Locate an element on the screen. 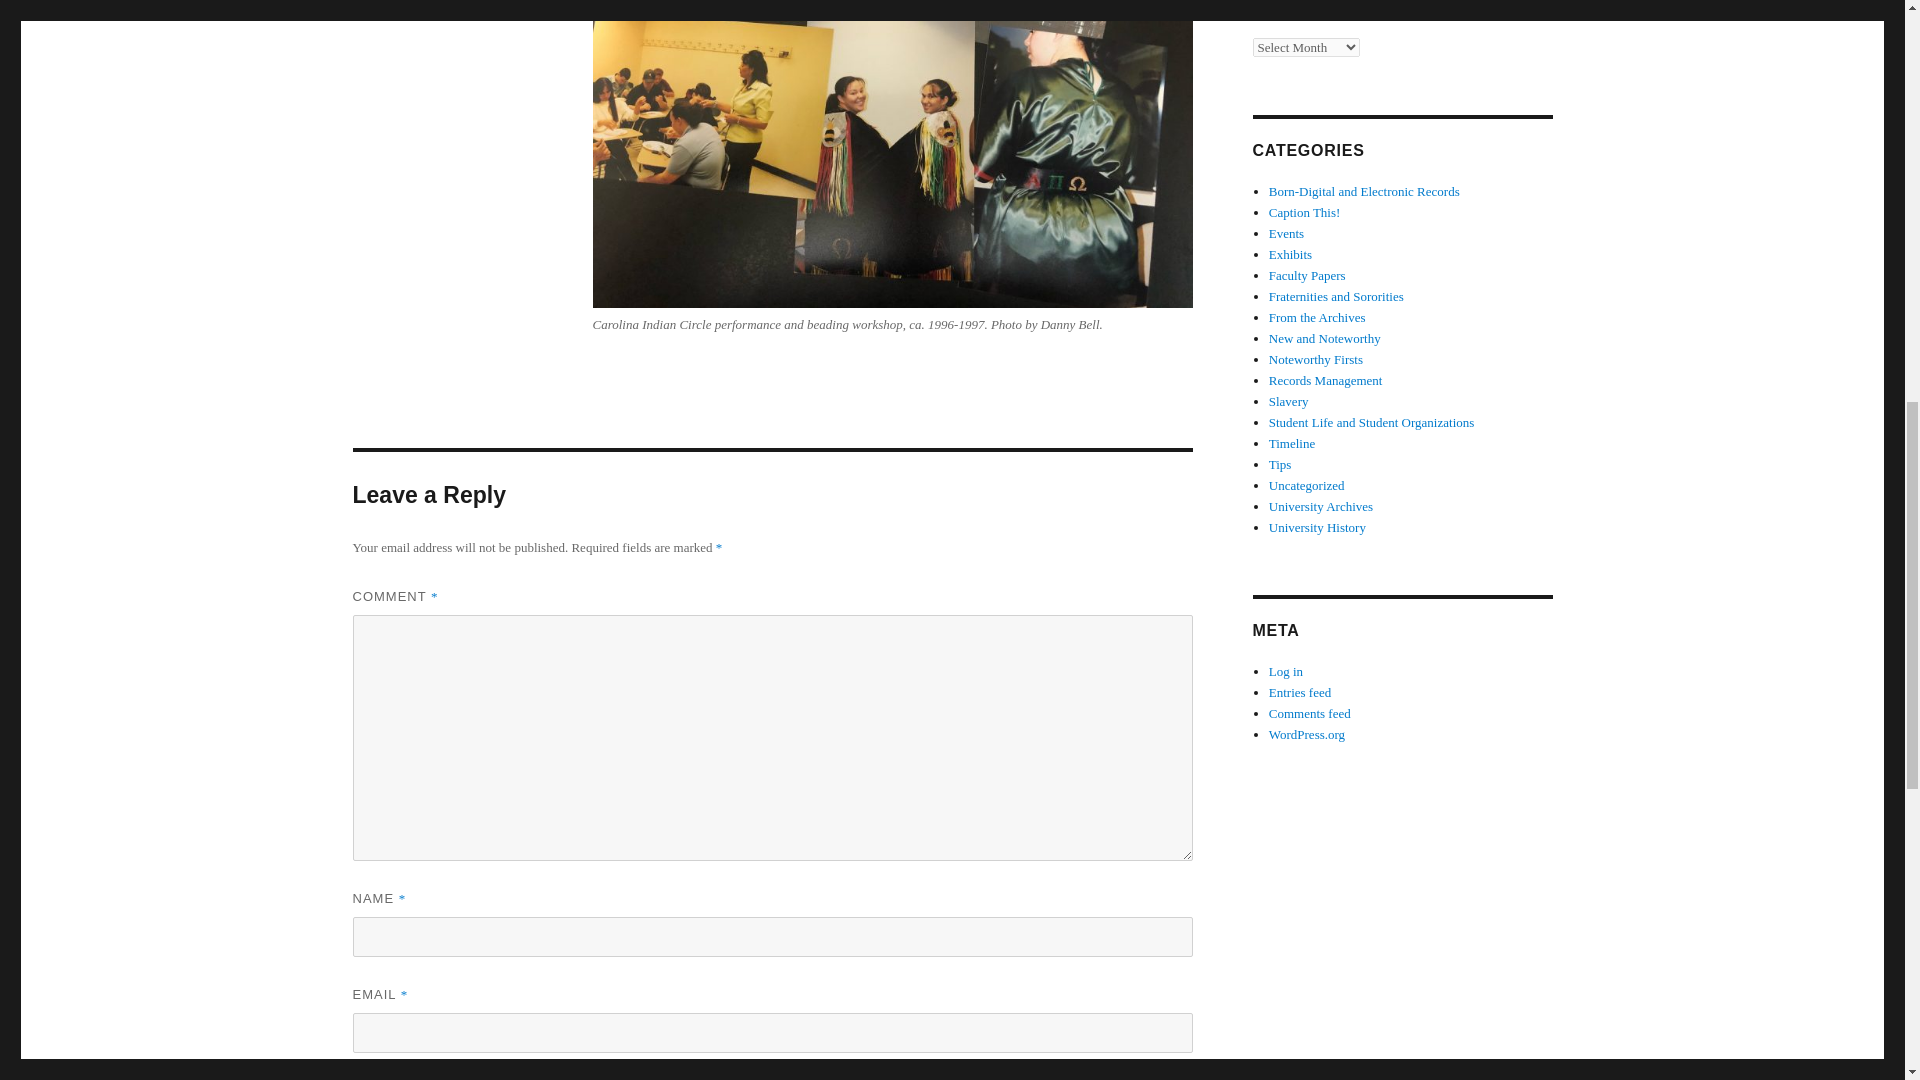 The image size is (1920, 1080). From the Archives is located at coordinates (1317, 317).